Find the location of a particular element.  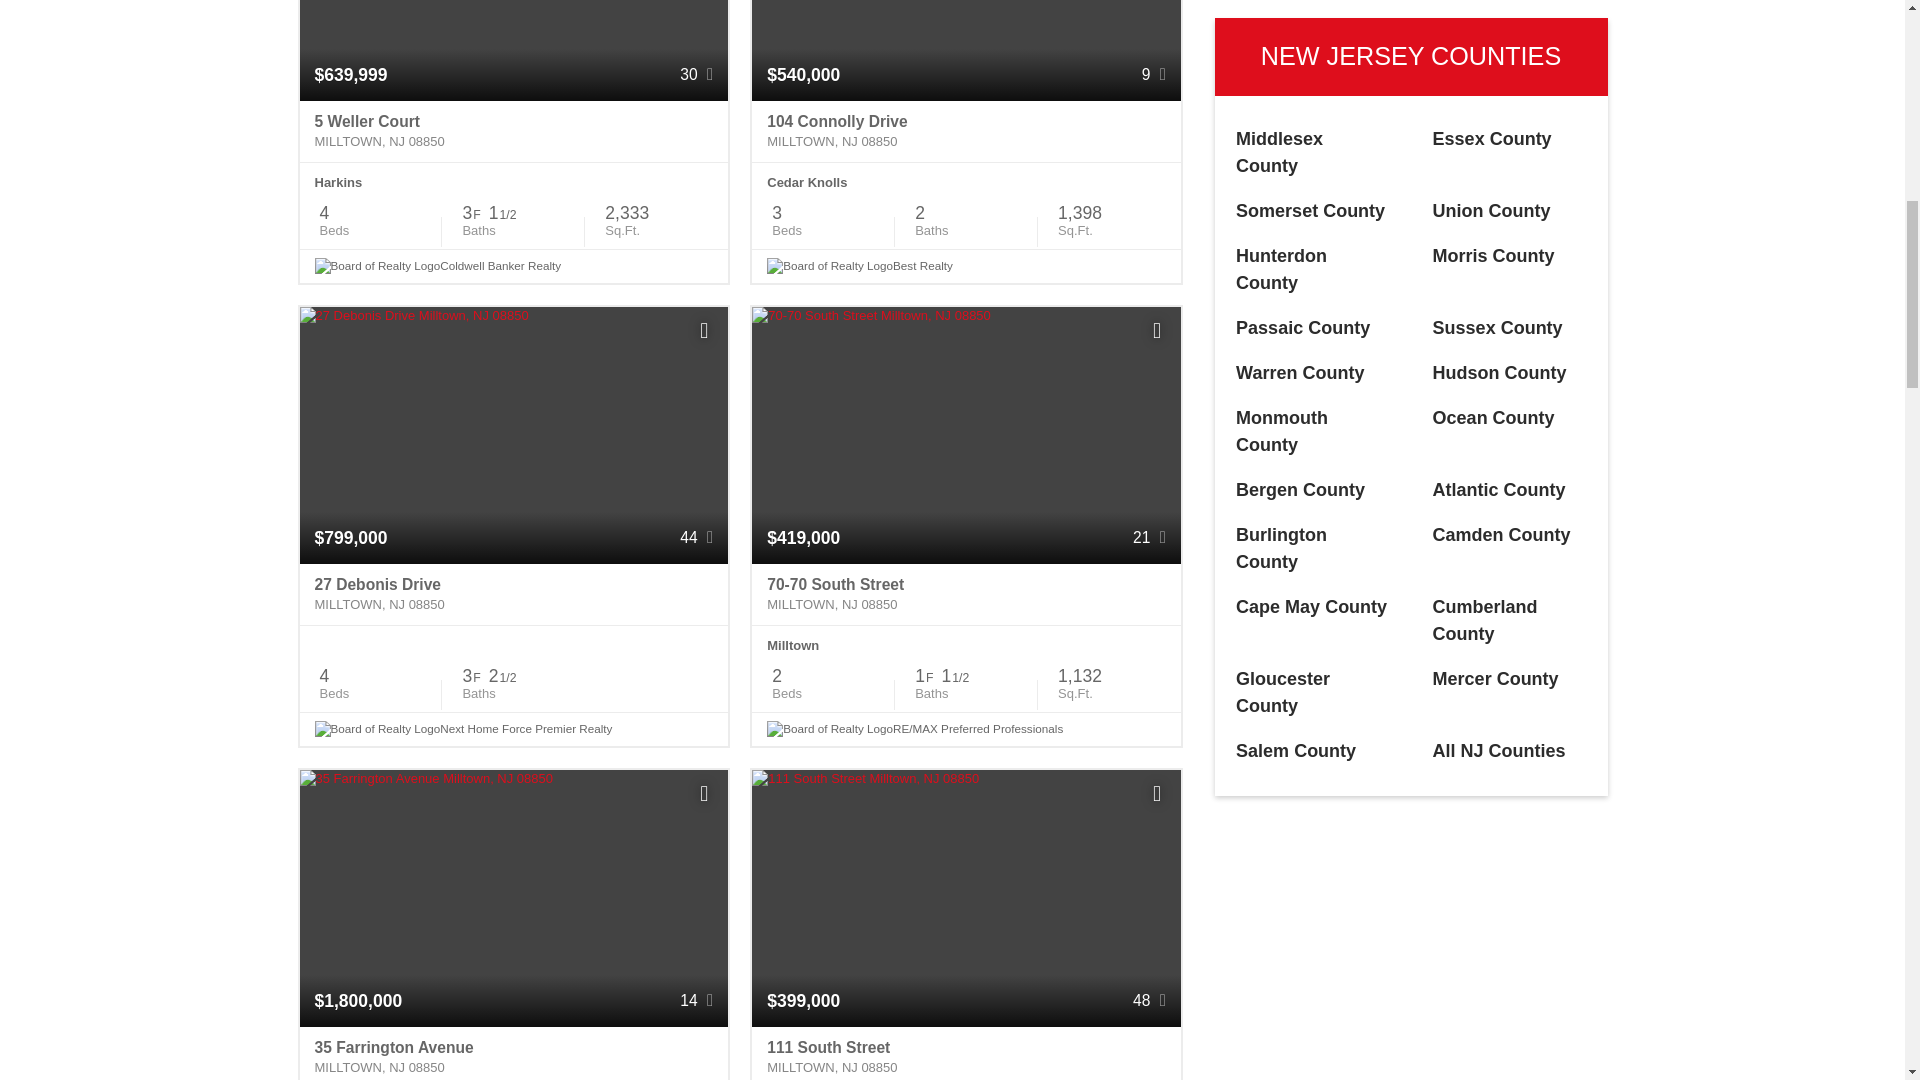

35 Farrington Avenue Milltown,  NJ 08850 is located at coordinates (514, 1054).